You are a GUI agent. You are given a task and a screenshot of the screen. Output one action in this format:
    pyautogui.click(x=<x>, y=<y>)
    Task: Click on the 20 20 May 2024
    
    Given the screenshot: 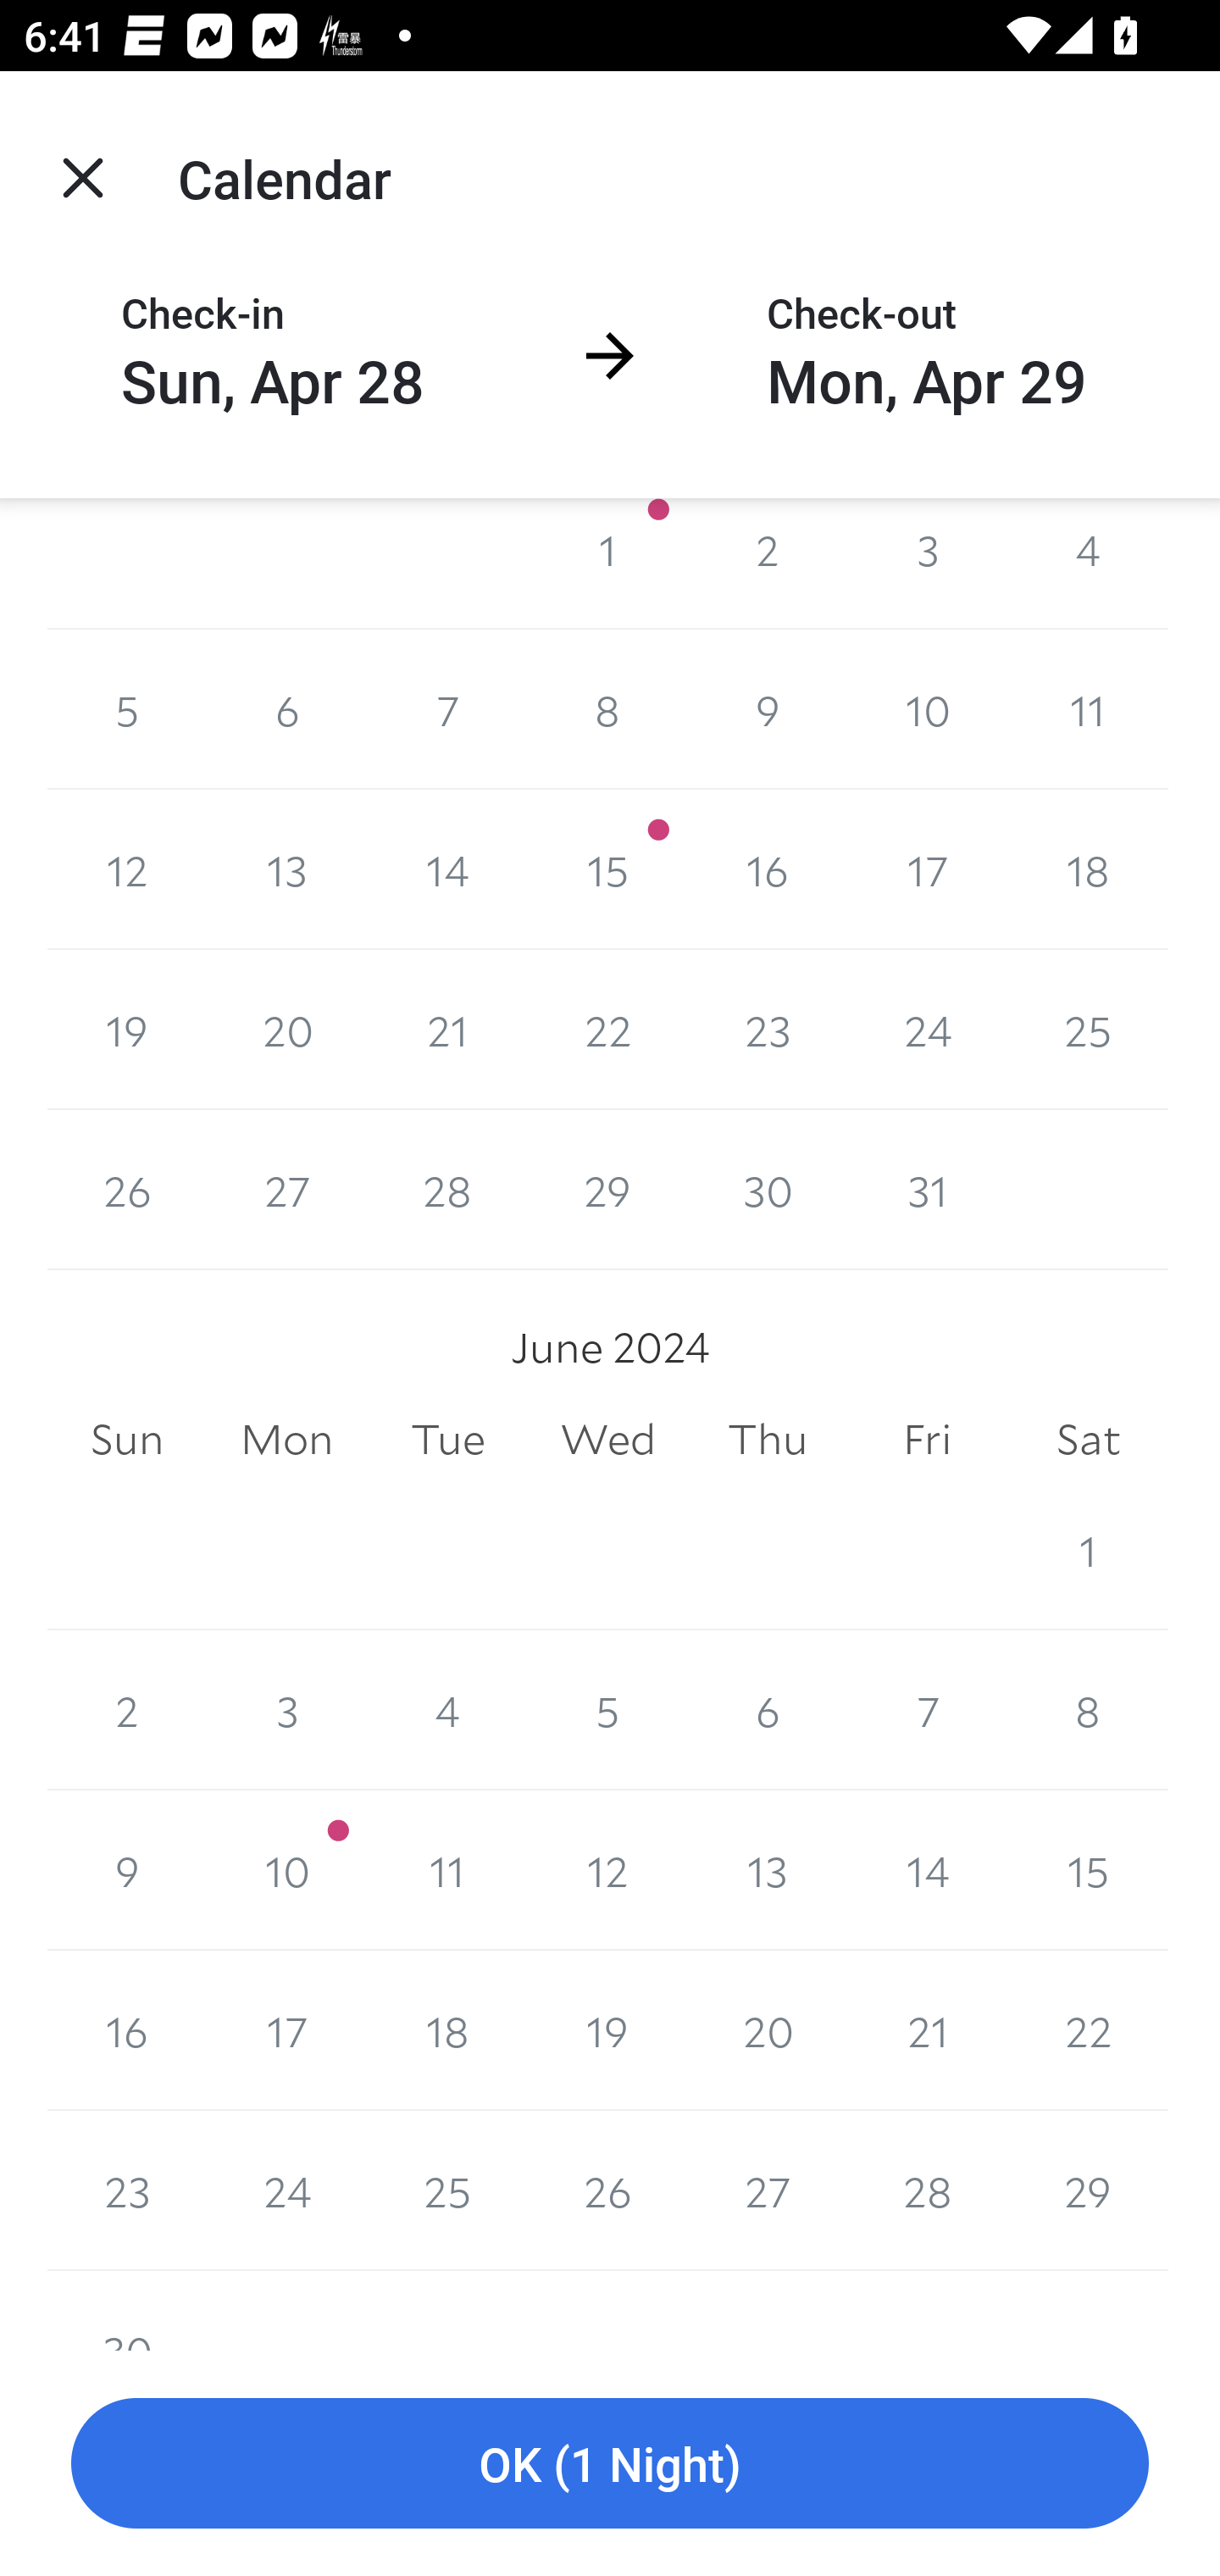 What is the action you would take?
    pyautogui.click(x=286, y=1030)
    